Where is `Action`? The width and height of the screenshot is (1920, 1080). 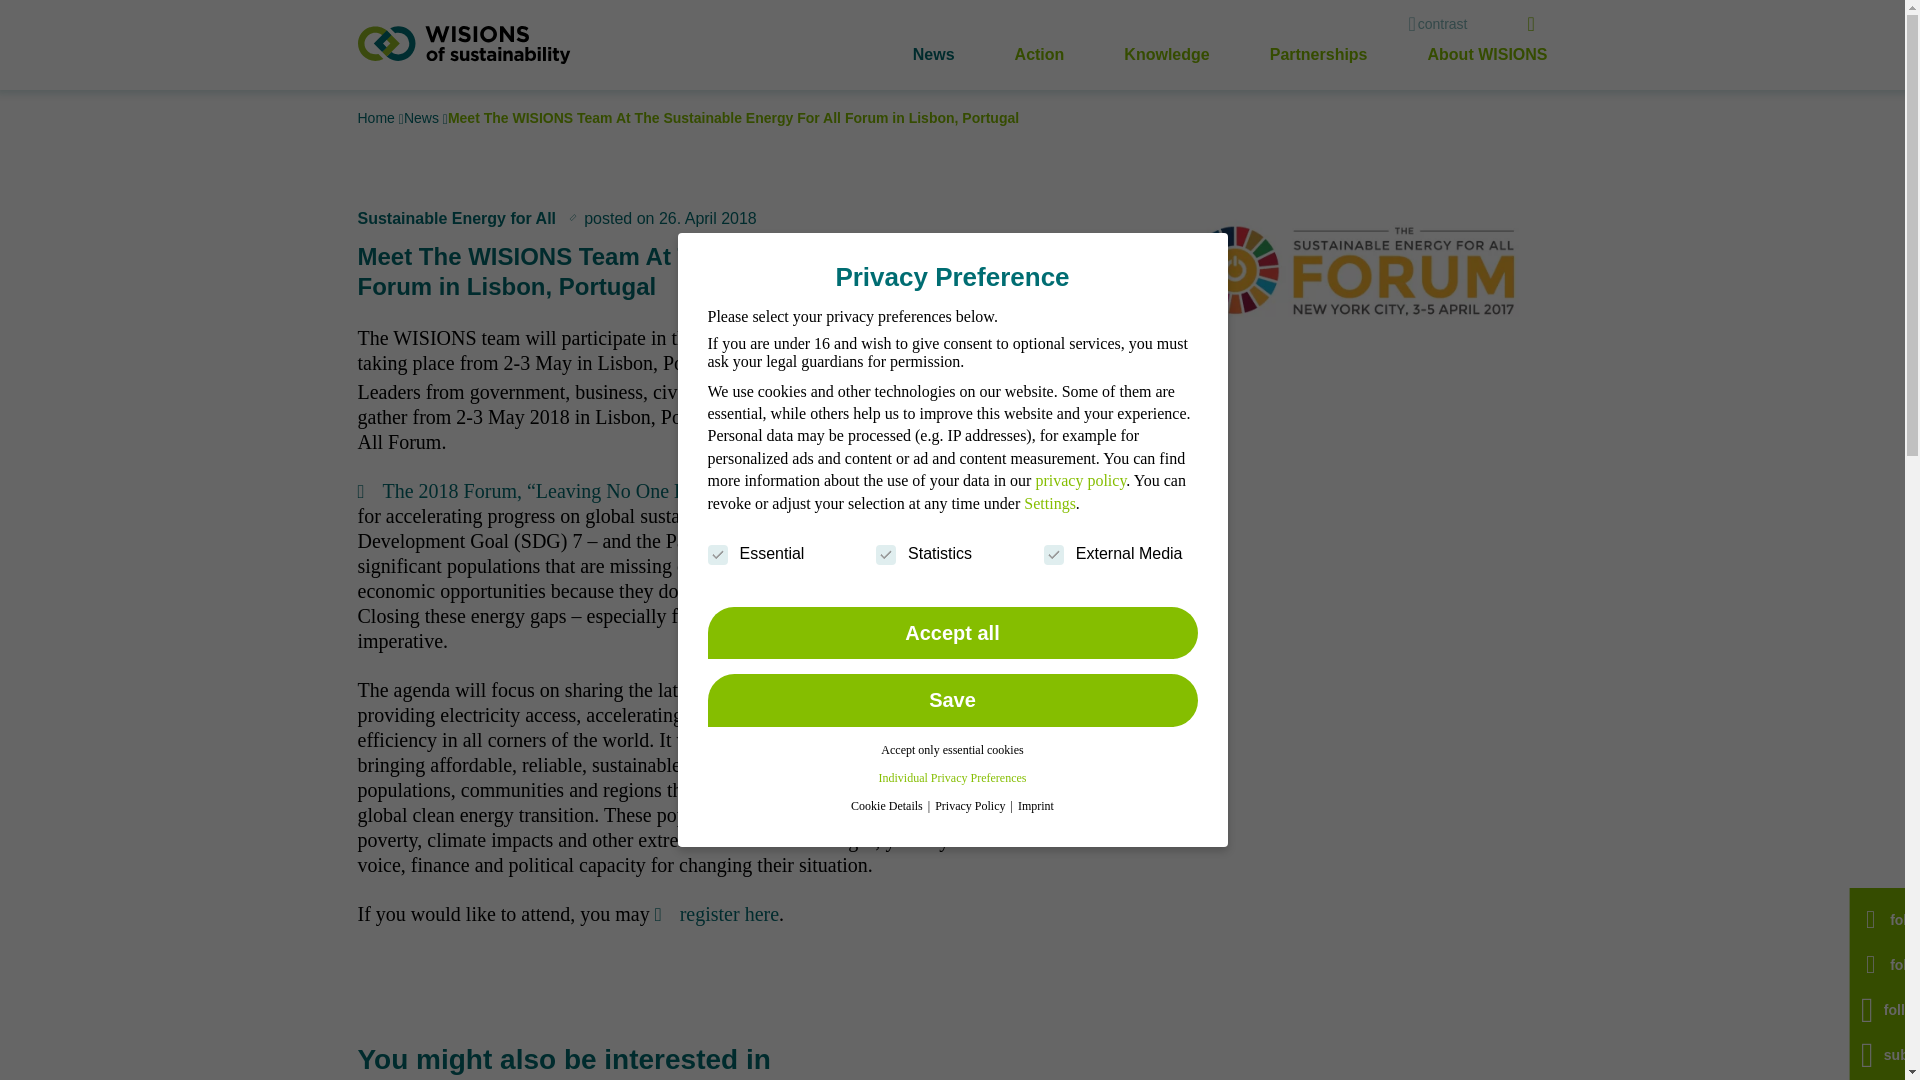 Action is located at coordinates (1040, 54).